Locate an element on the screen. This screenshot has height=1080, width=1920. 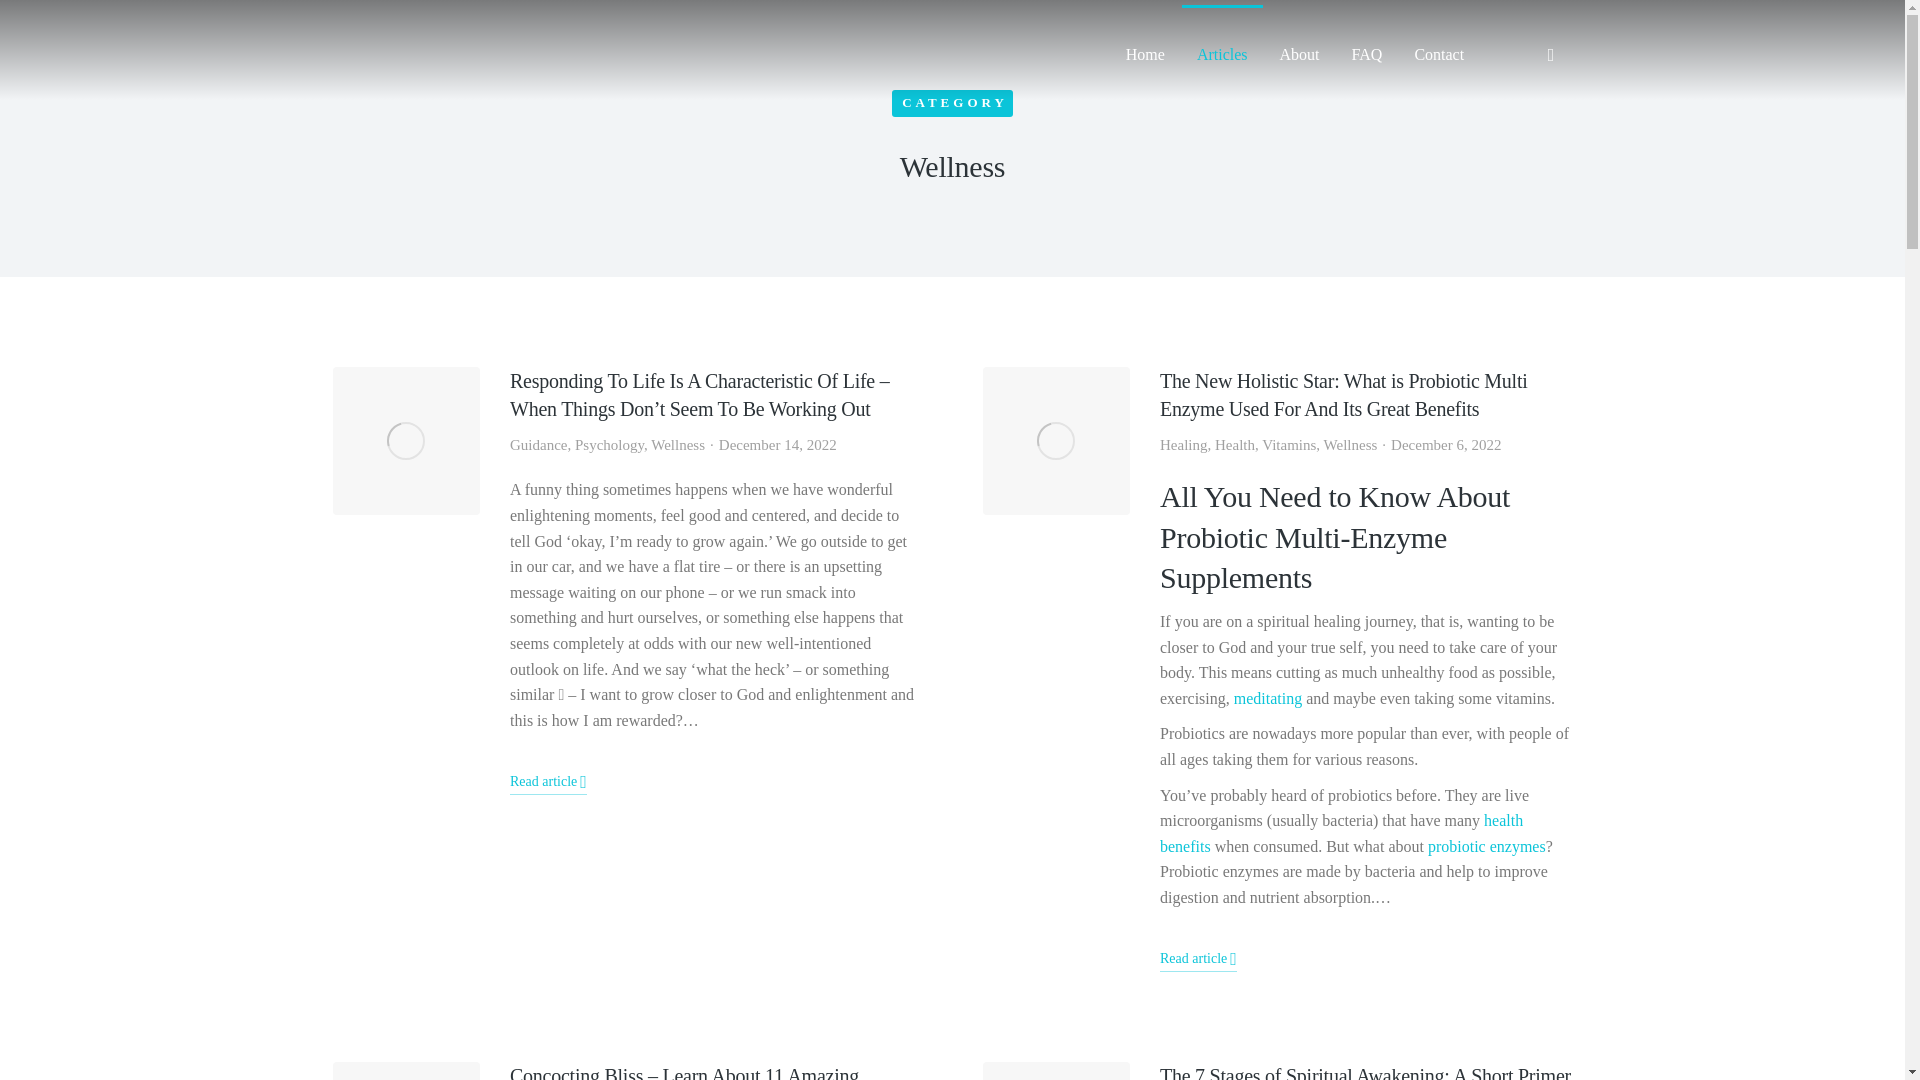
Read article is located at coordinates (548, 784).